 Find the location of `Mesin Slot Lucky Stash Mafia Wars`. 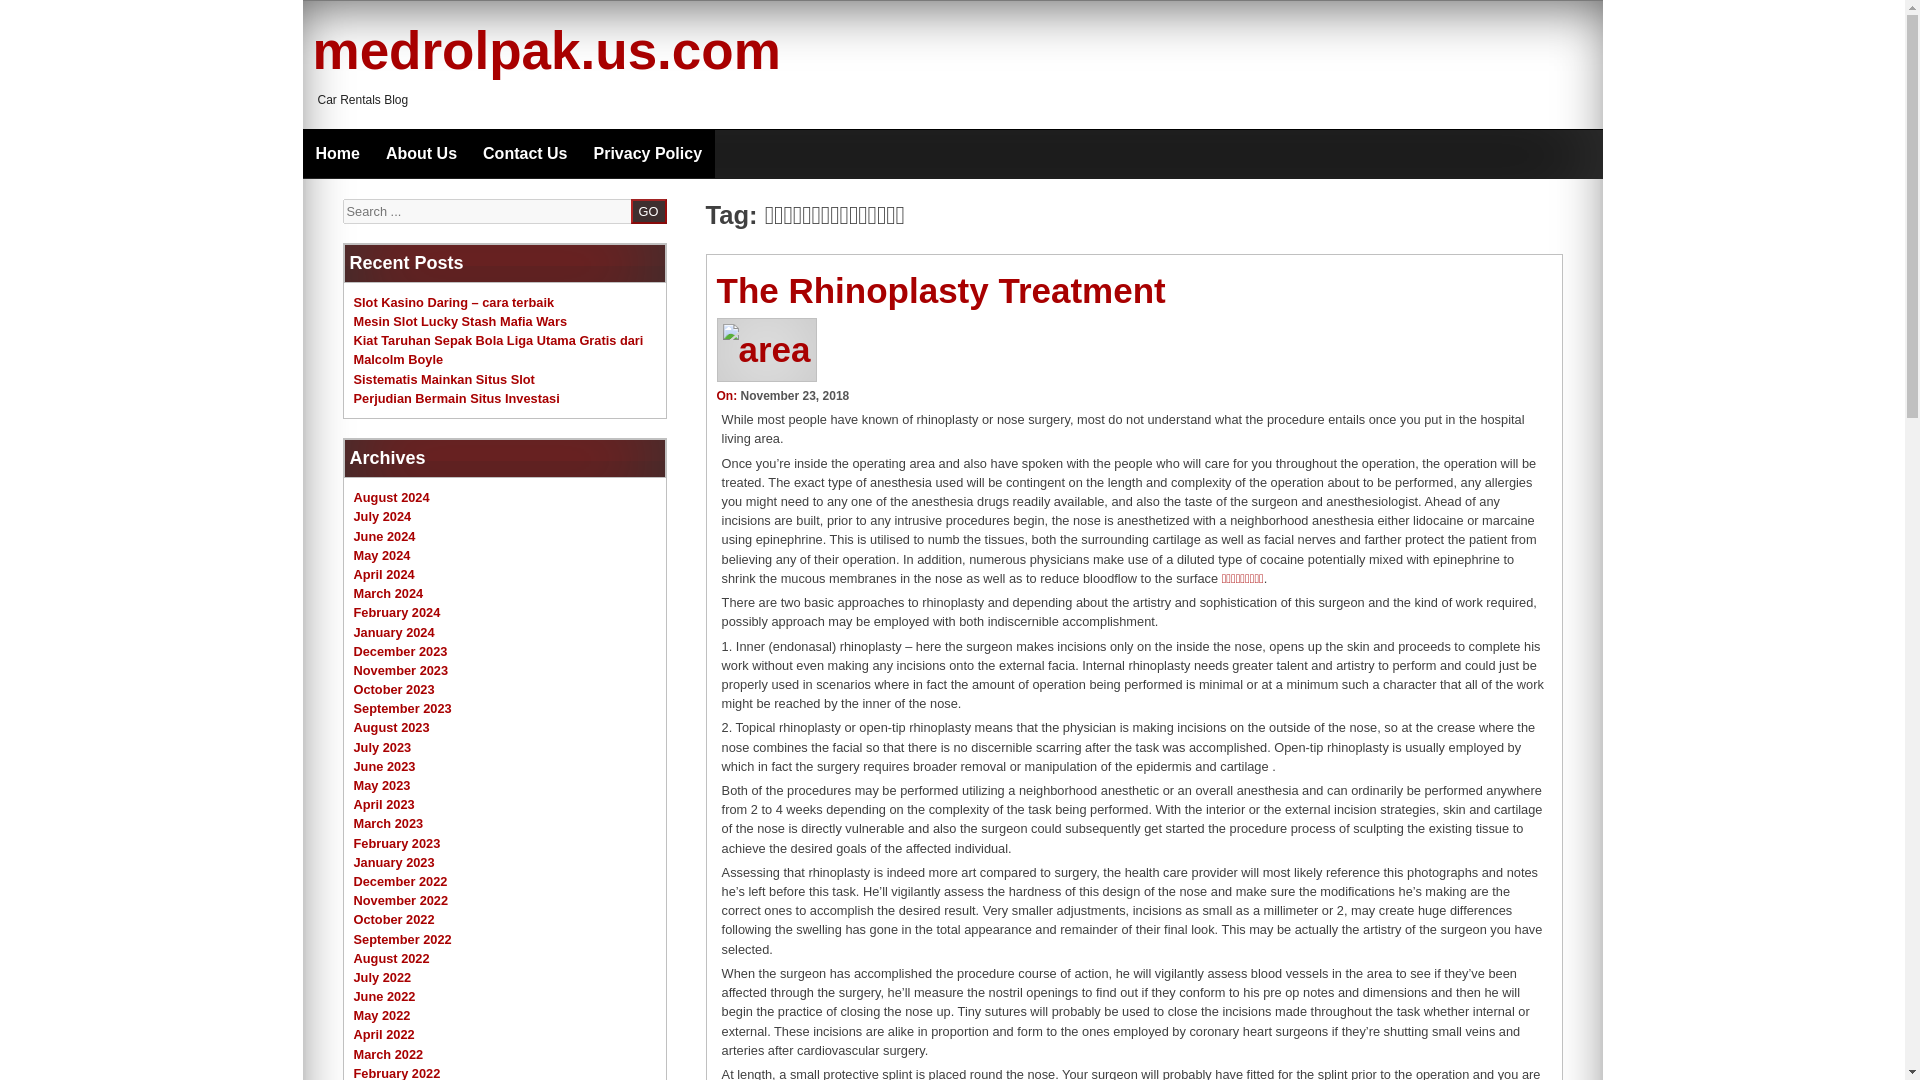

Mesin Slot Lucky Stash Mafia Wars is located at coordinates (460, 322).